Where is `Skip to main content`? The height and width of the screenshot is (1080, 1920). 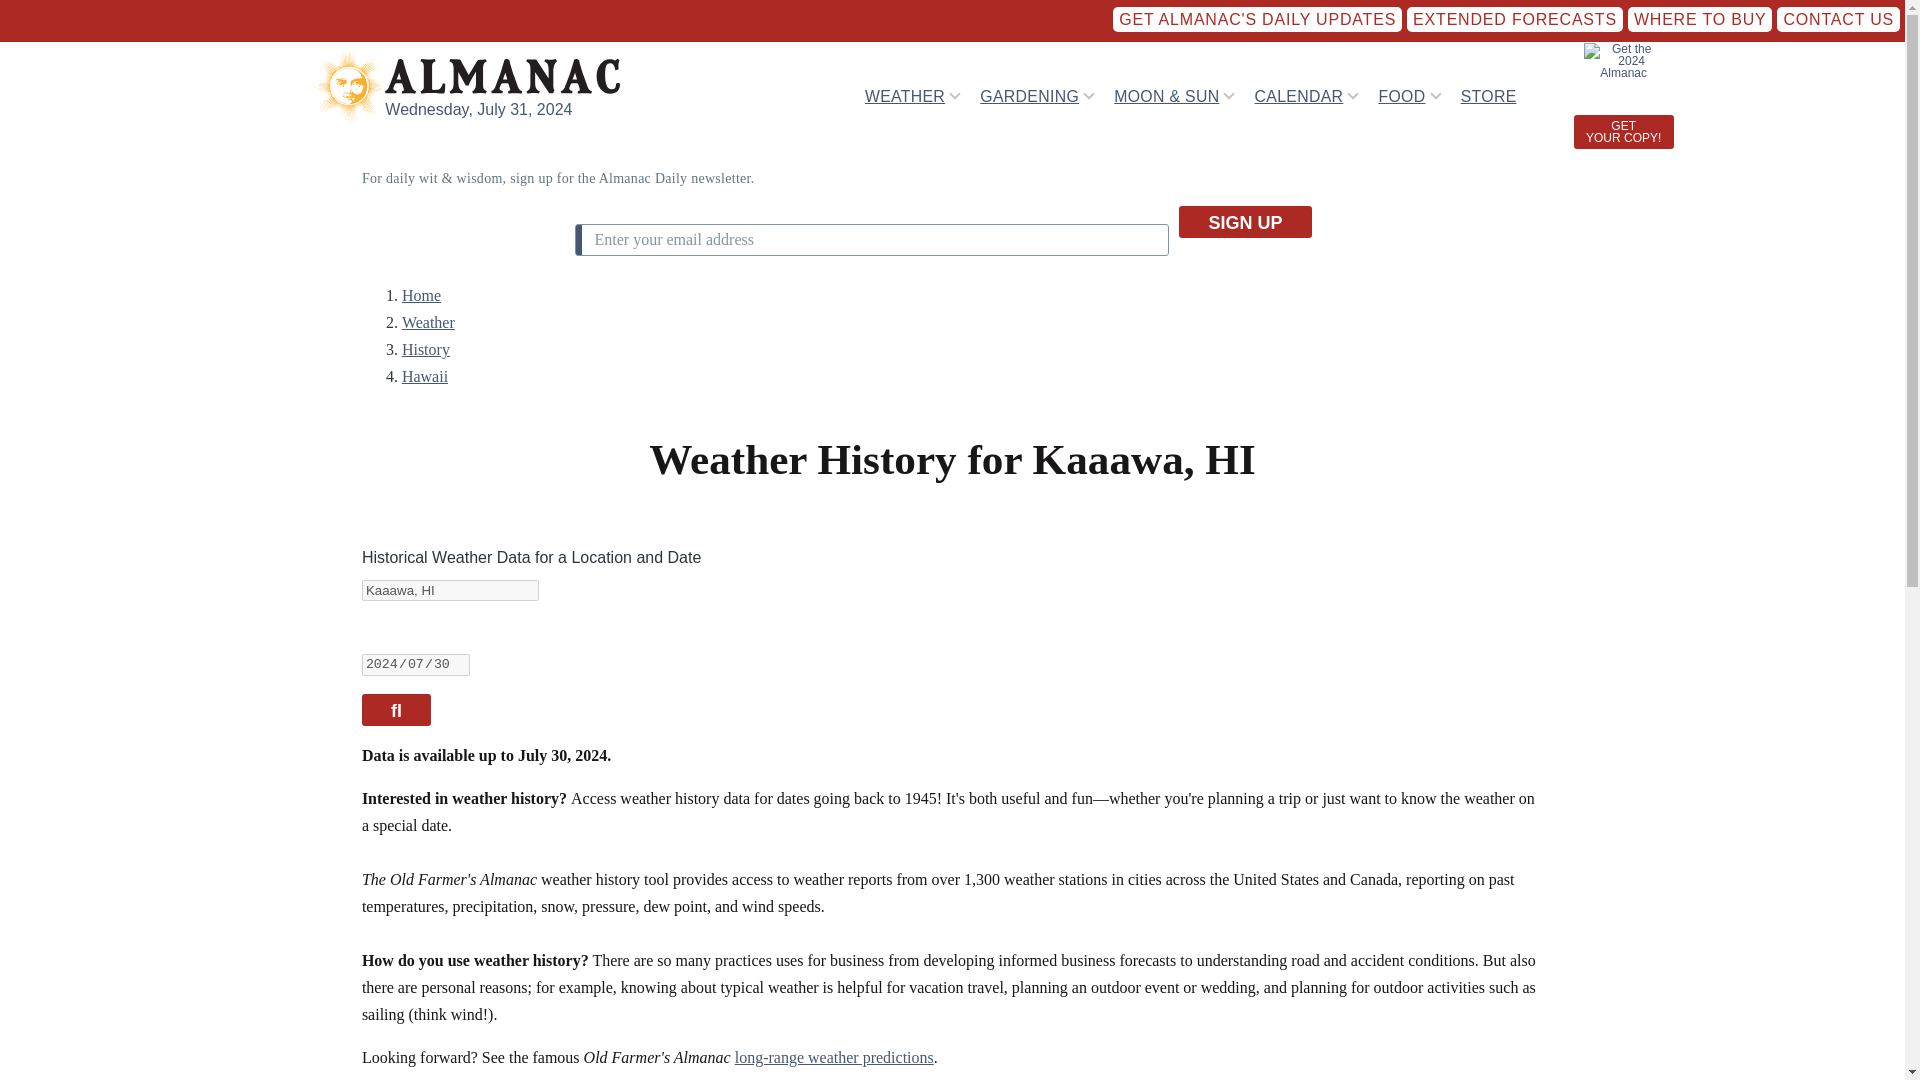 Skip to main content is located at coordinates (785, 9).